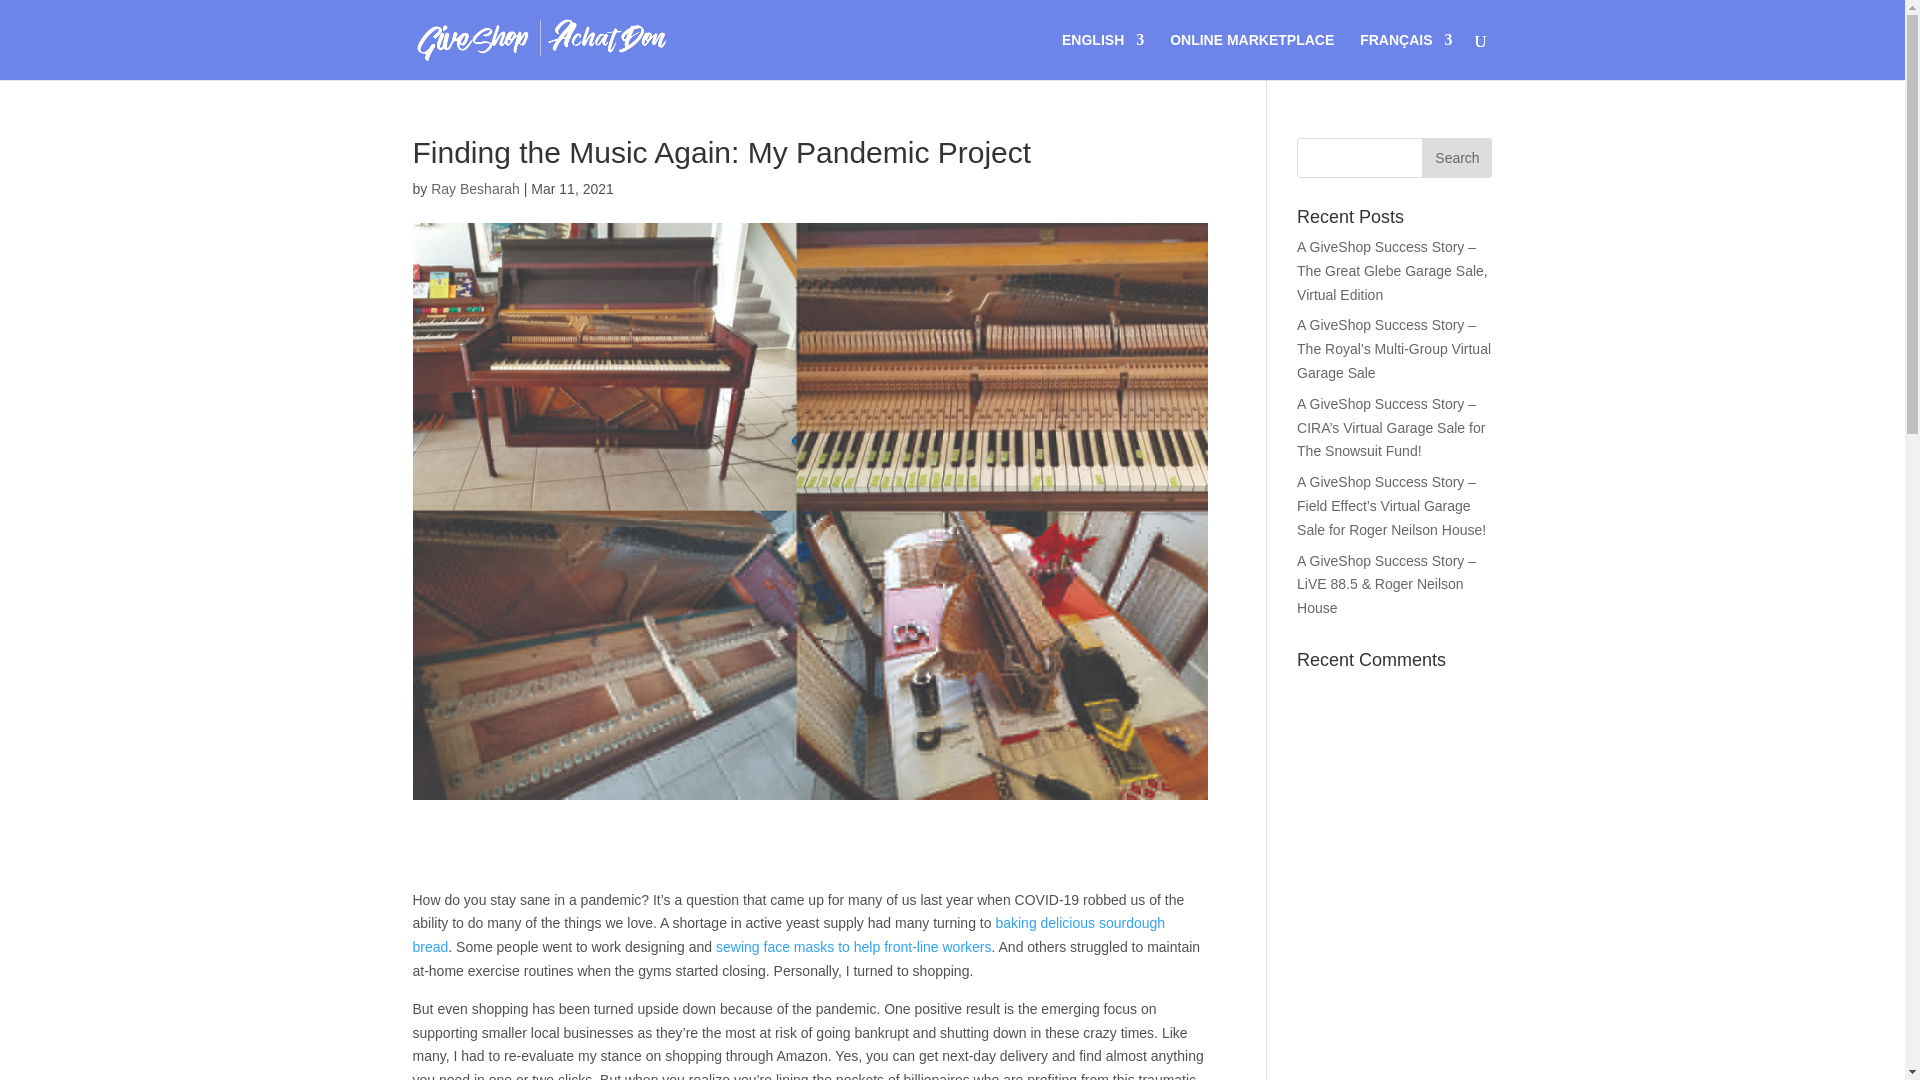 Image resolution: width=1920 pixels, height=1080 pixels. What do you see at coordinates (1456, 158) in the screenshot?
I see `Search` at bounding box center [1456, 158].